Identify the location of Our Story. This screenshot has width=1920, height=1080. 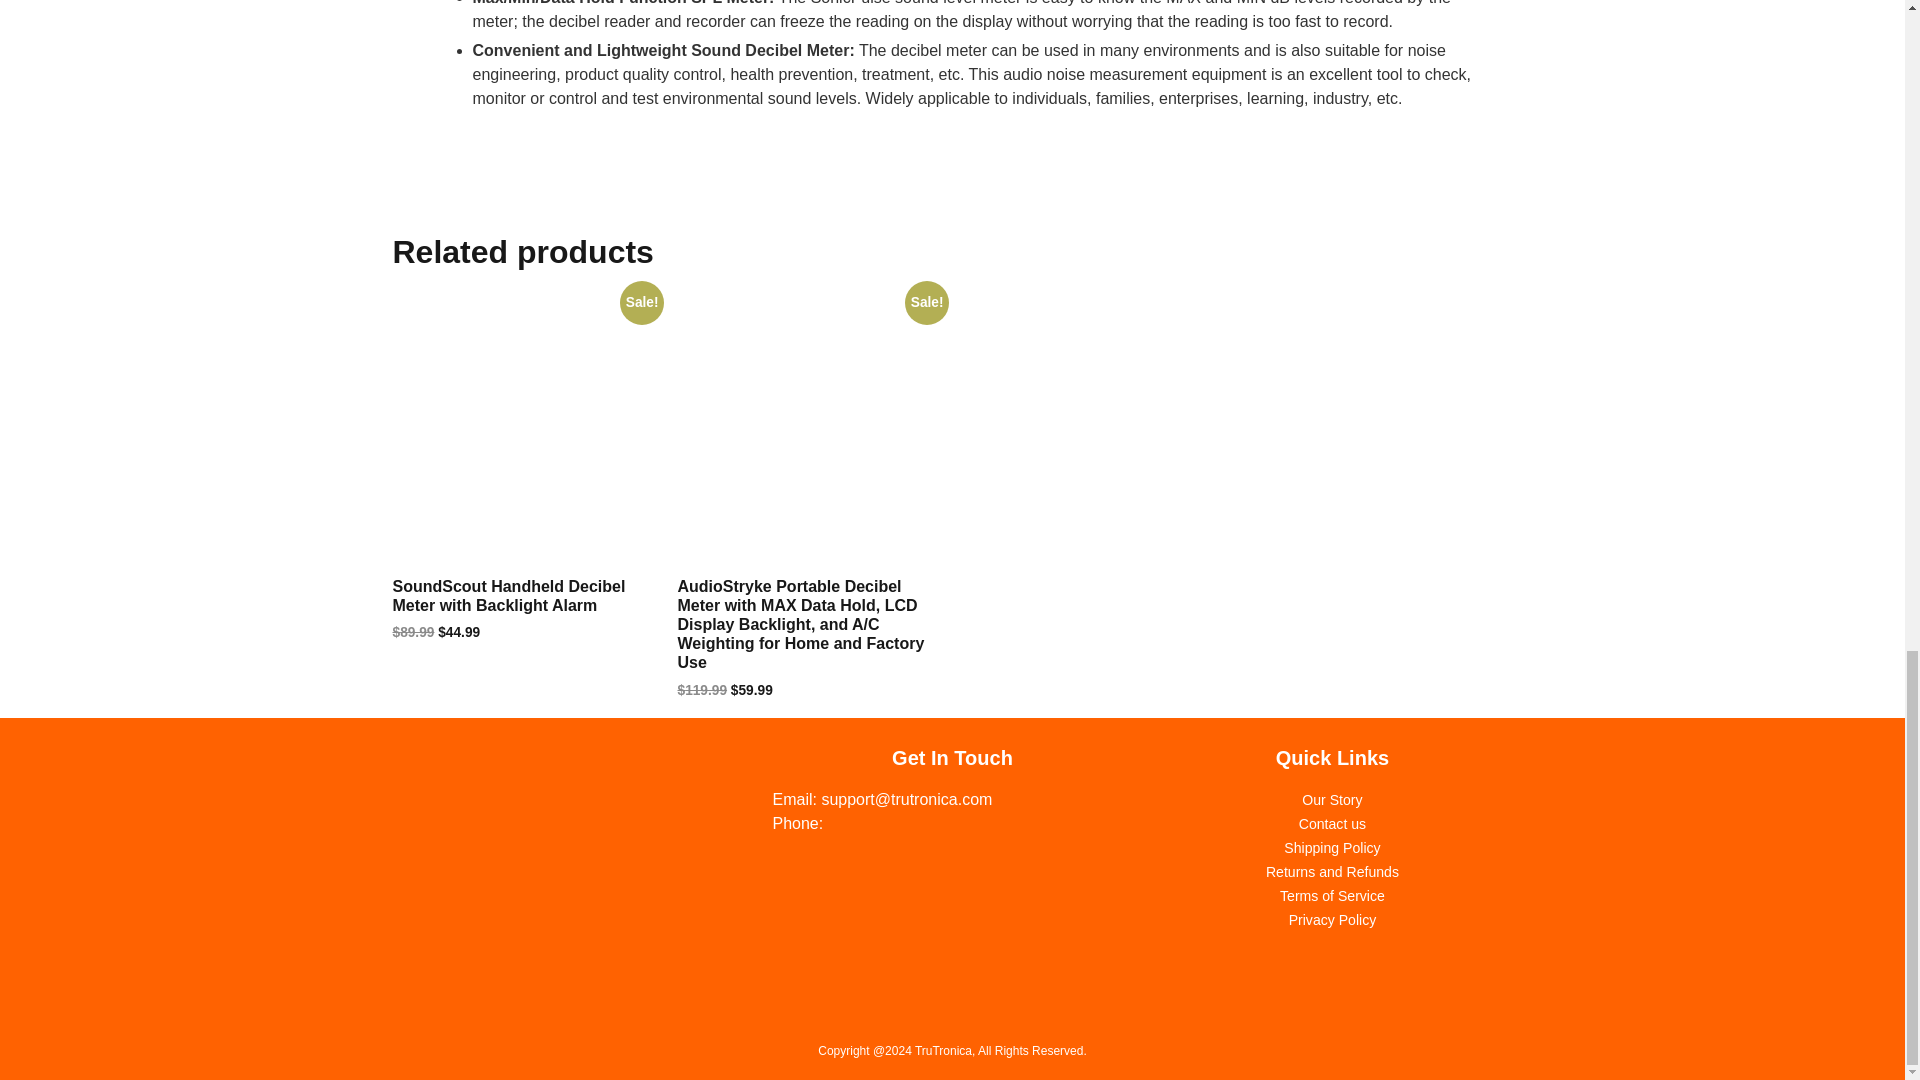
(1331, 799).